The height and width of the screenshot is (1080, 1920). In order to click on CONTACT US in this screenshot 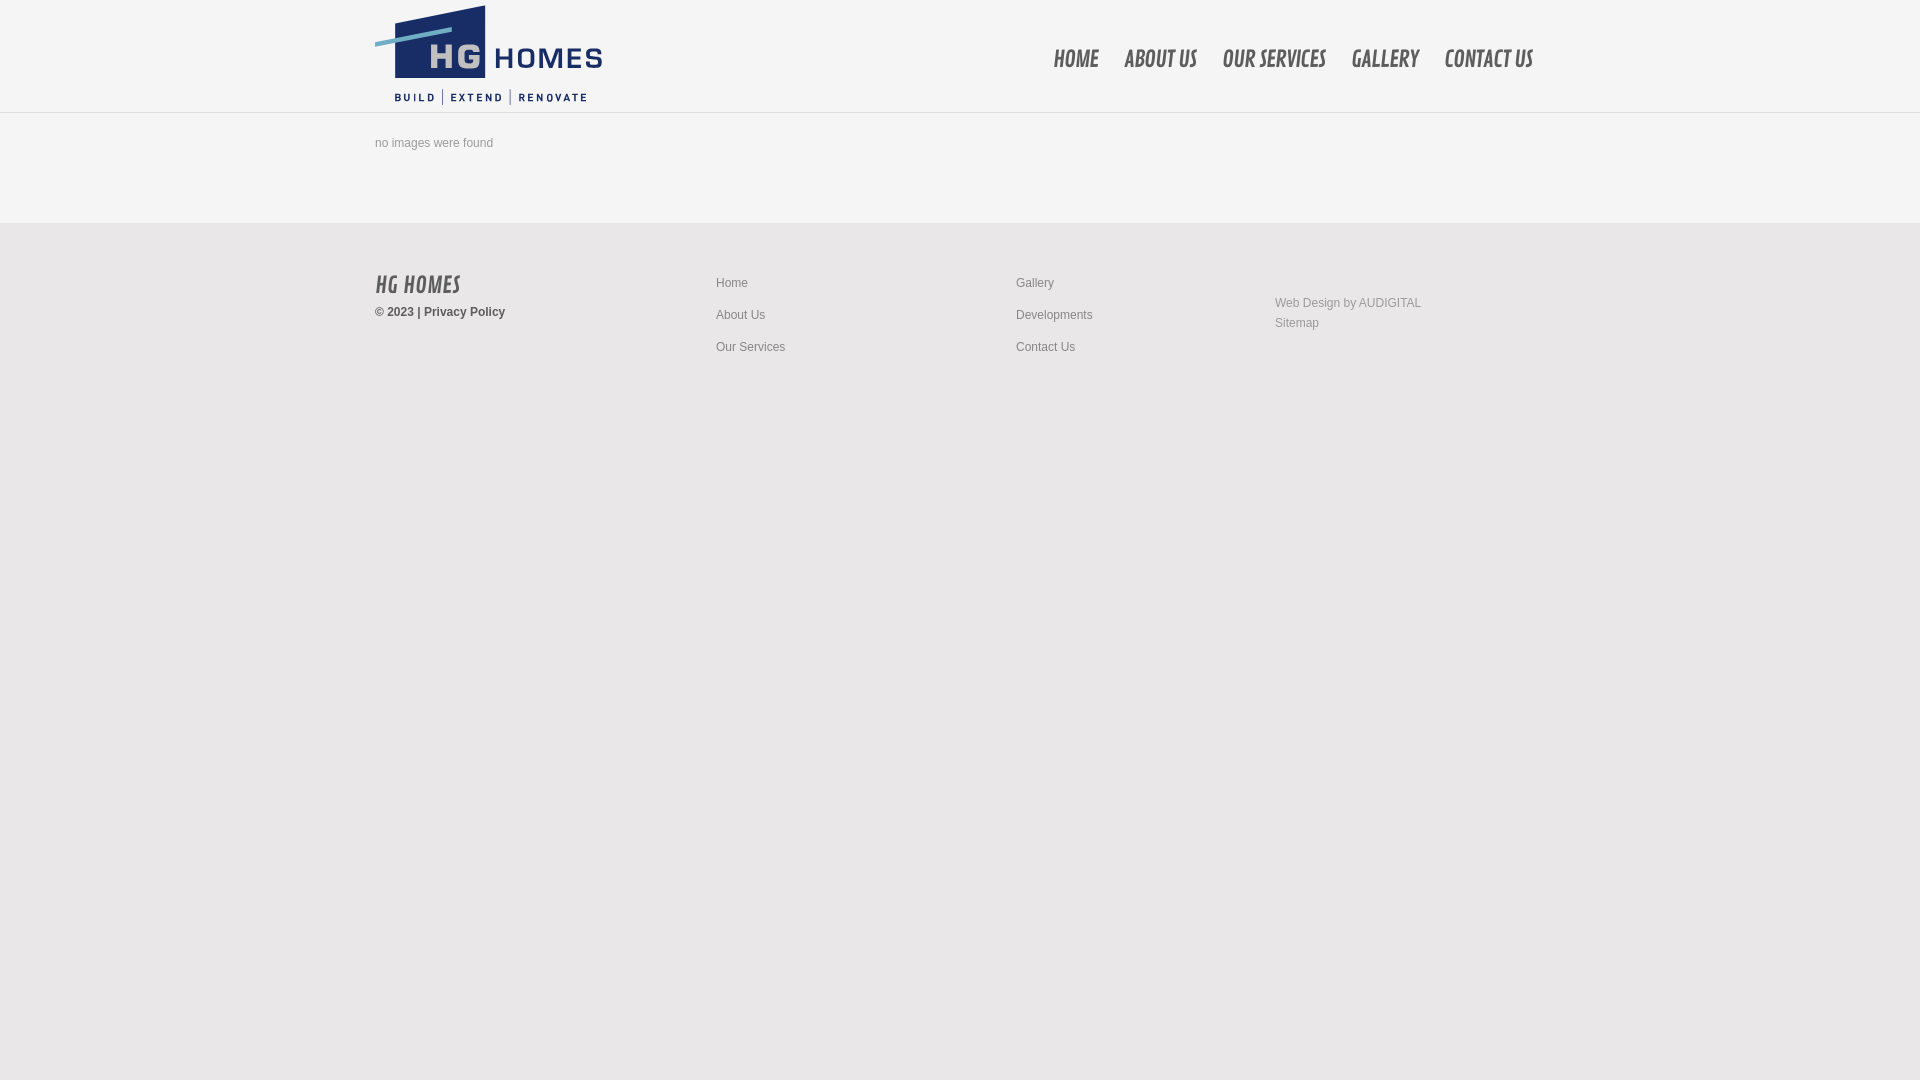, I will do `click(1488, 60)`.